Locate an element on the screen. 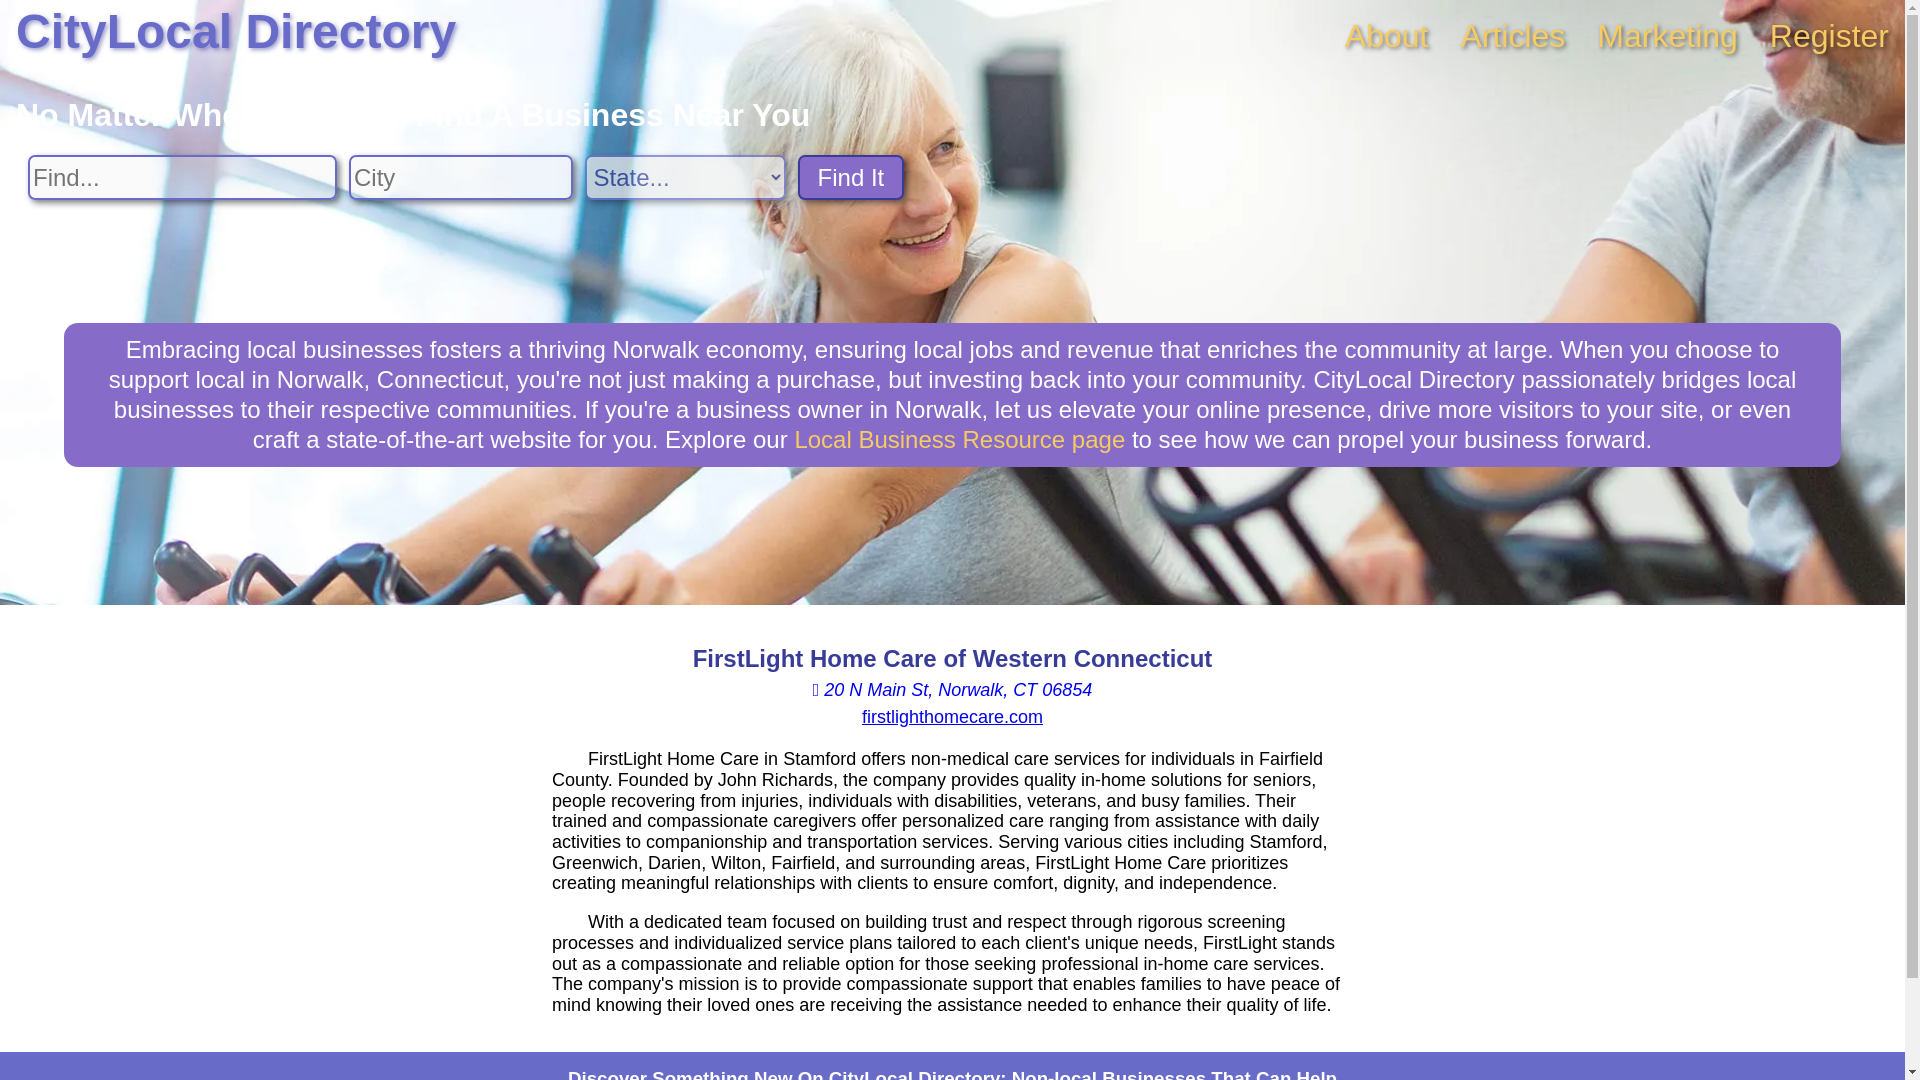  Articles is located at coordinates (1512, 36).